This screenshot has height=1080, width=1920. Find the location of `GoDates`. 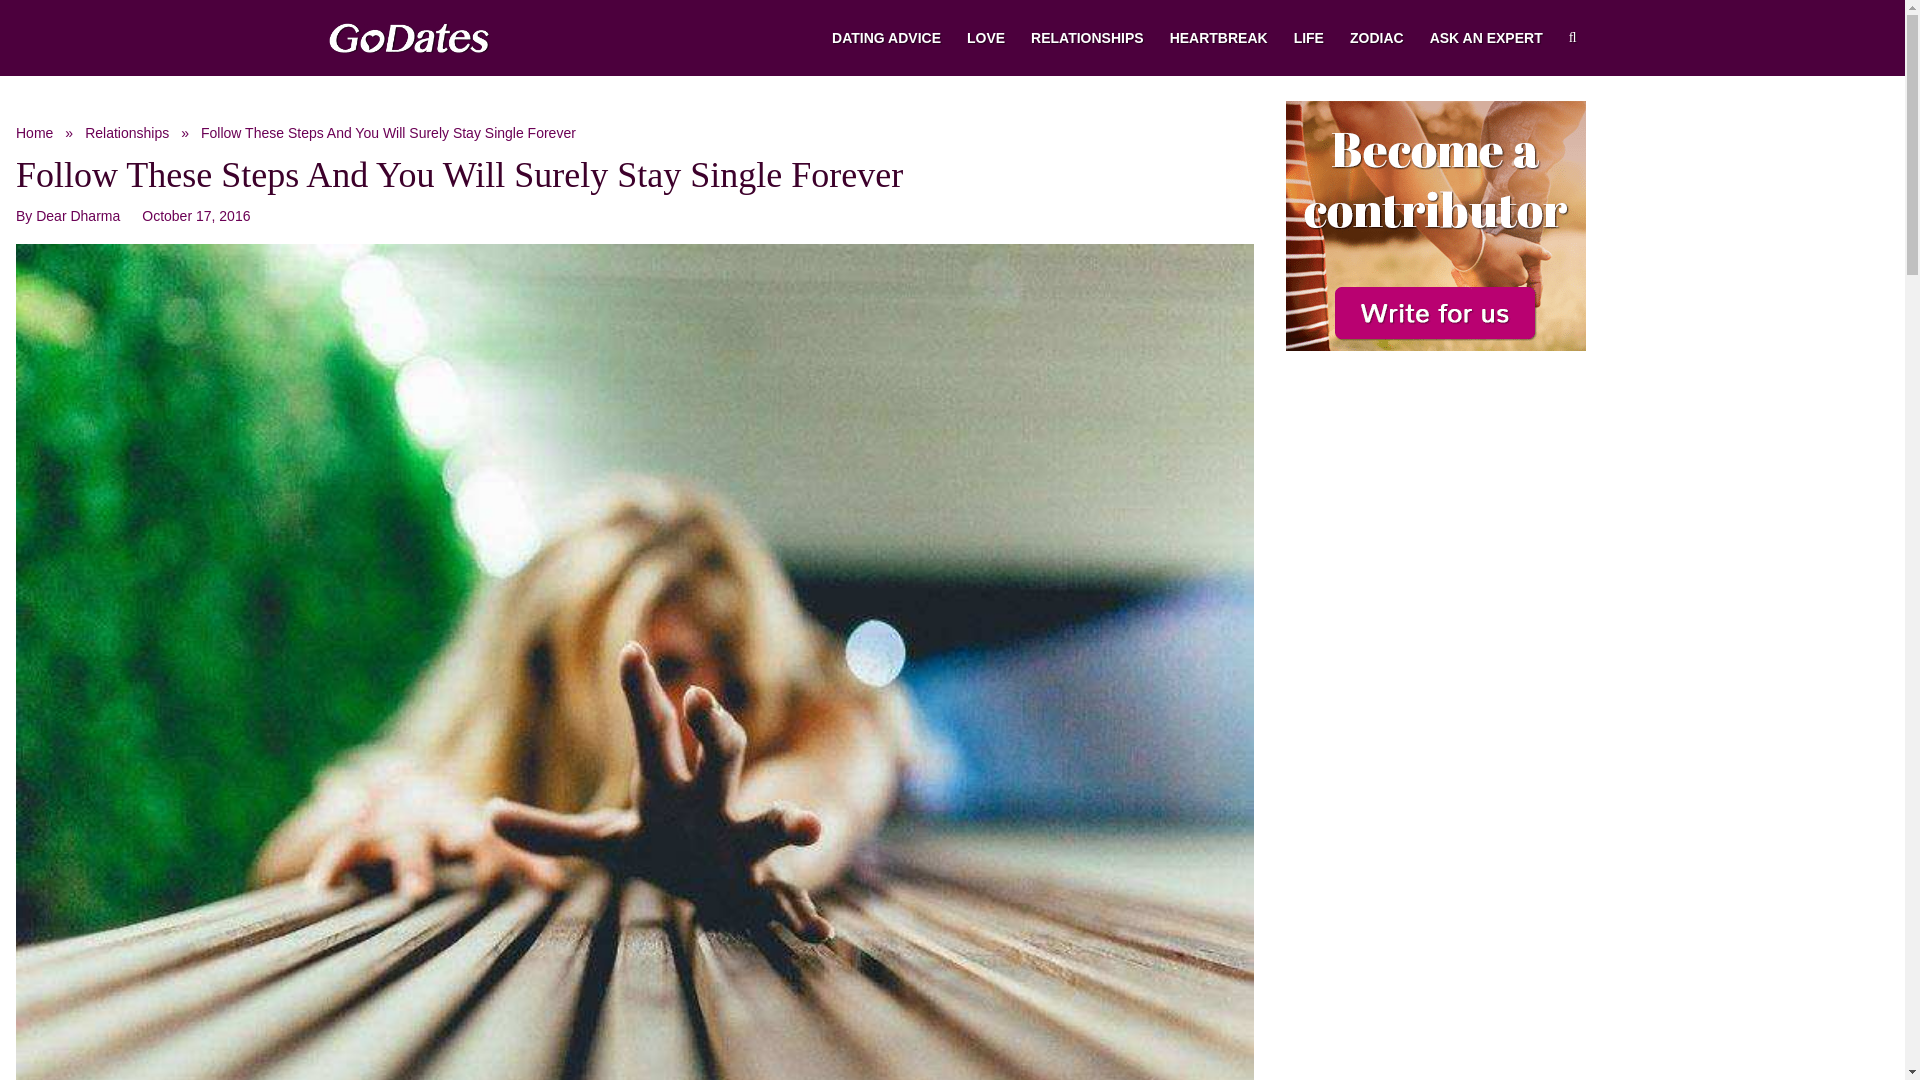

GoDates is located at coordinates (34, 132).